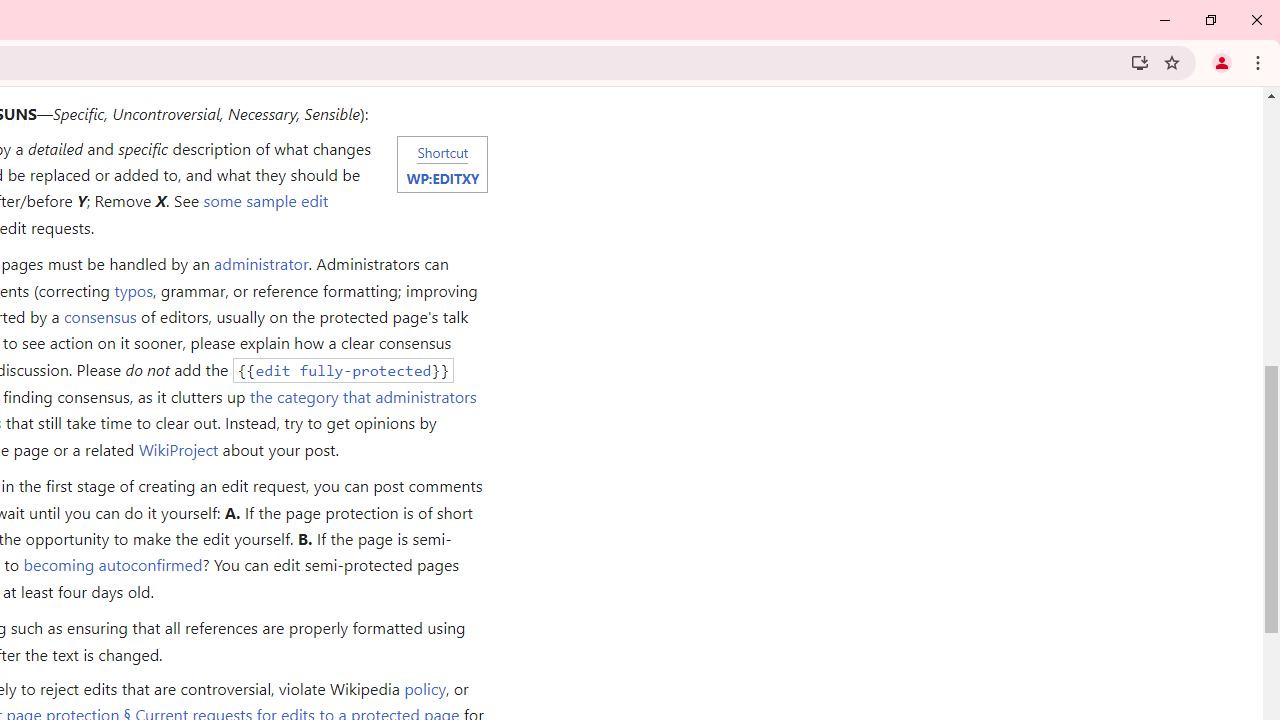 Image resolution: width=1280 pixels, height=720 pixels. Describe the element at coordinates (1140, 62) in the screenshot. I see `Install Wikipedia` at that location.